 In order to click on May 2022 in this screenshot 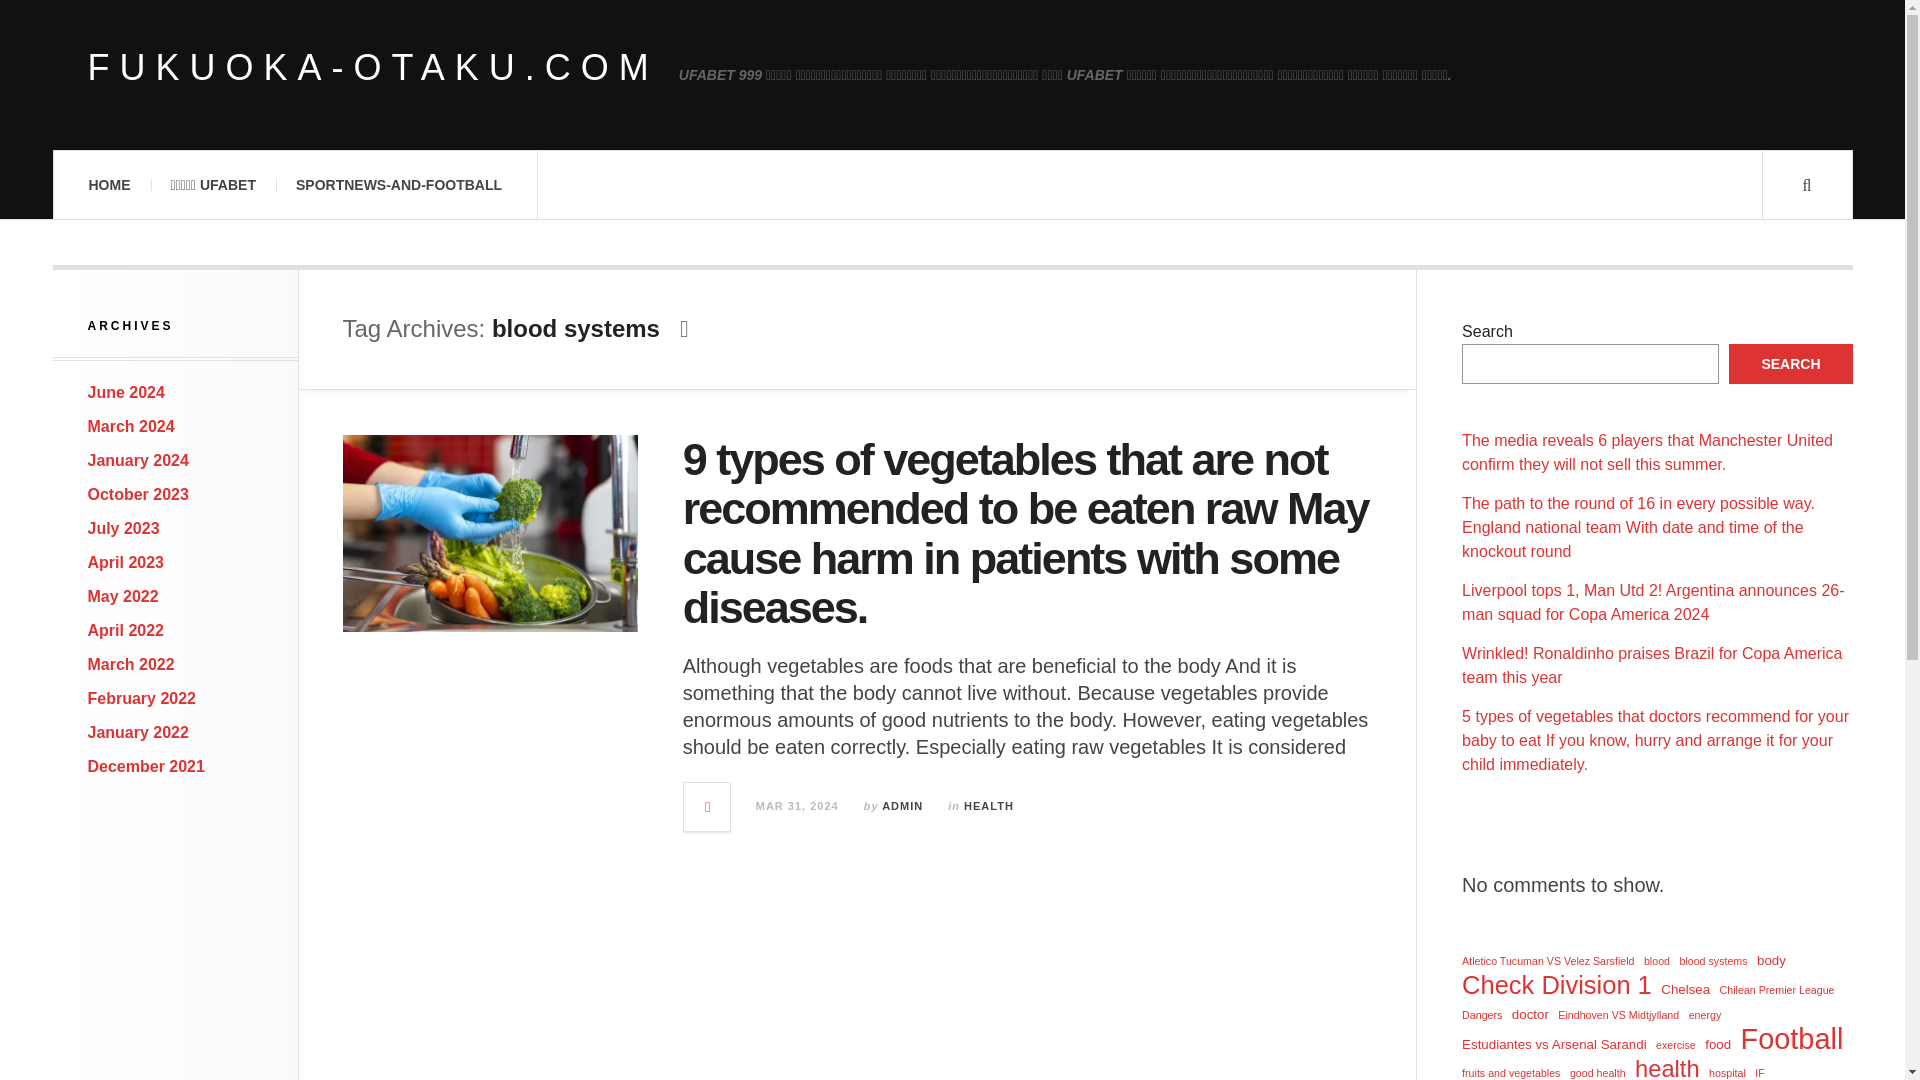, I will do `click(124, 596)`.